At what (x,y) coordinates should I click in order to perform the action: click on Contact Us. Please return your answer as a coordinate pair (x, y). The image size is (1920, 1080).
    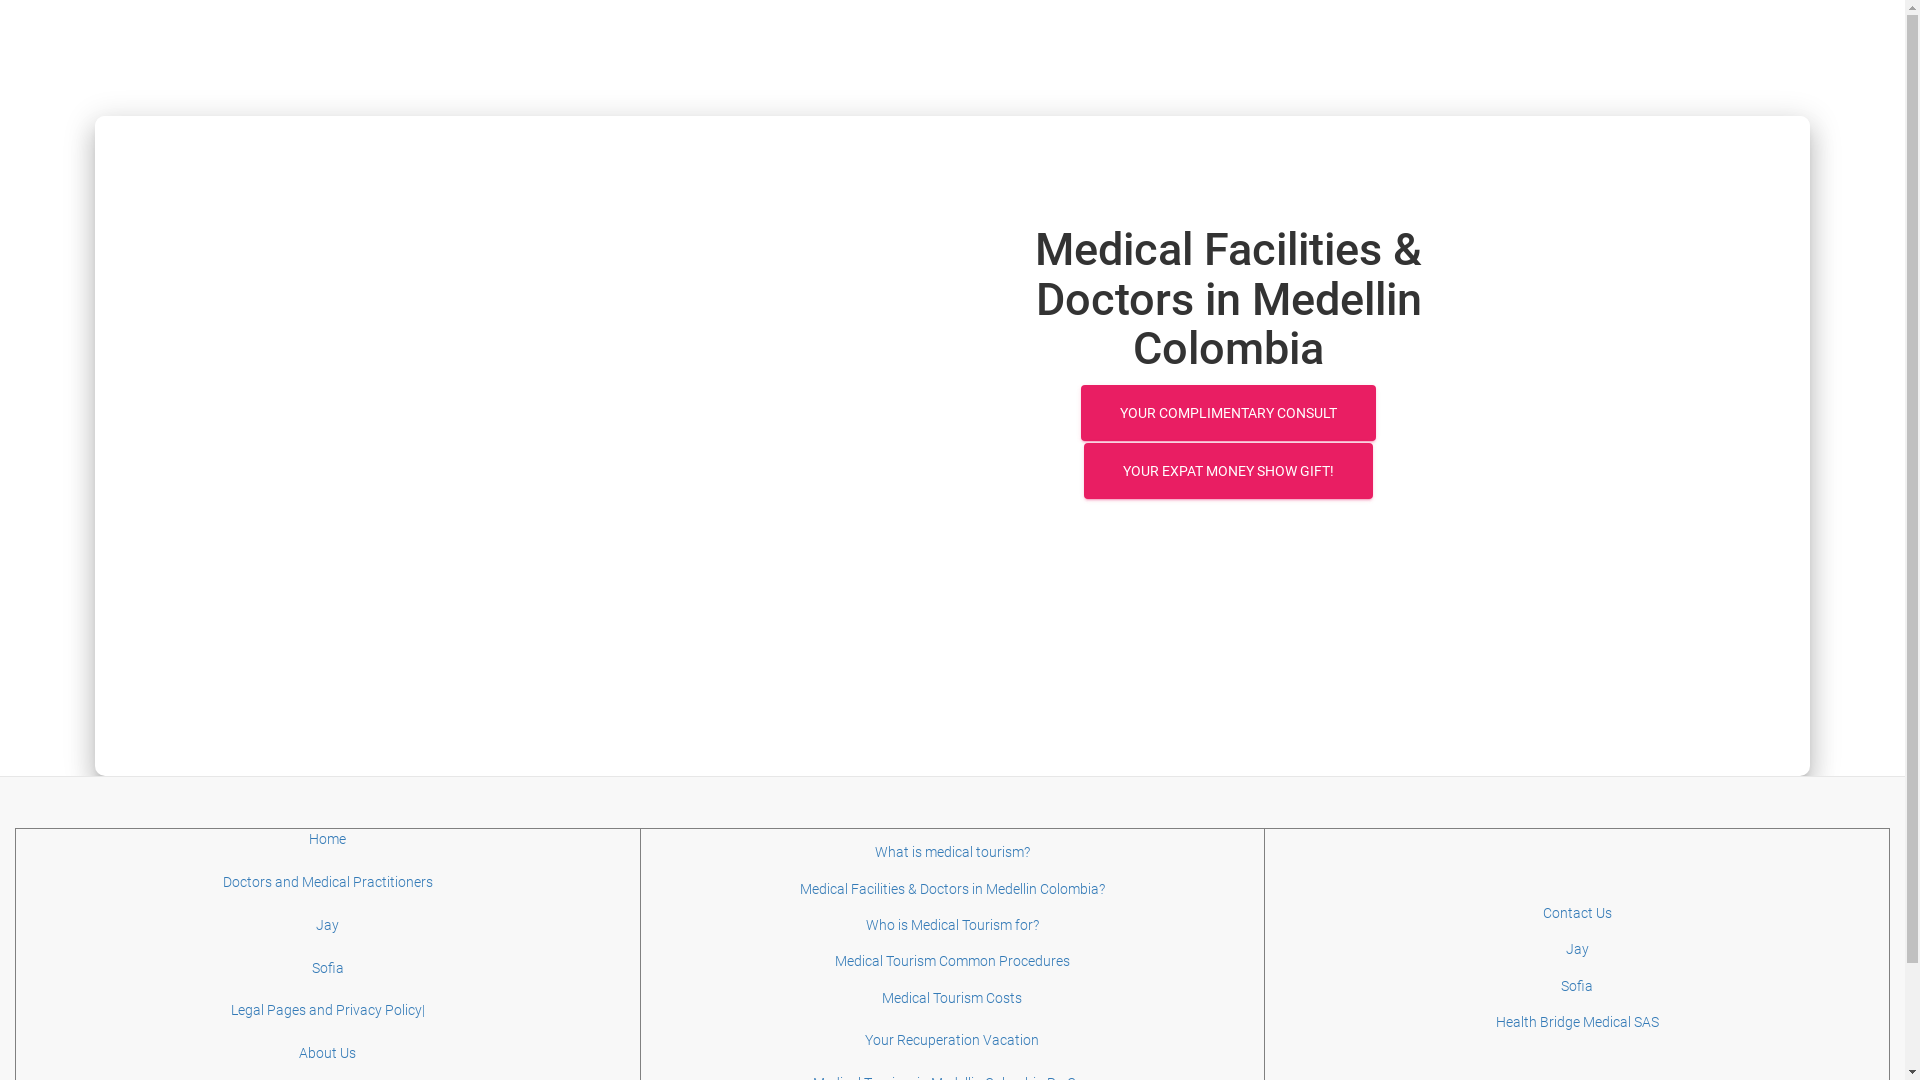
    Looking at the image, I should click on (1578, 912).